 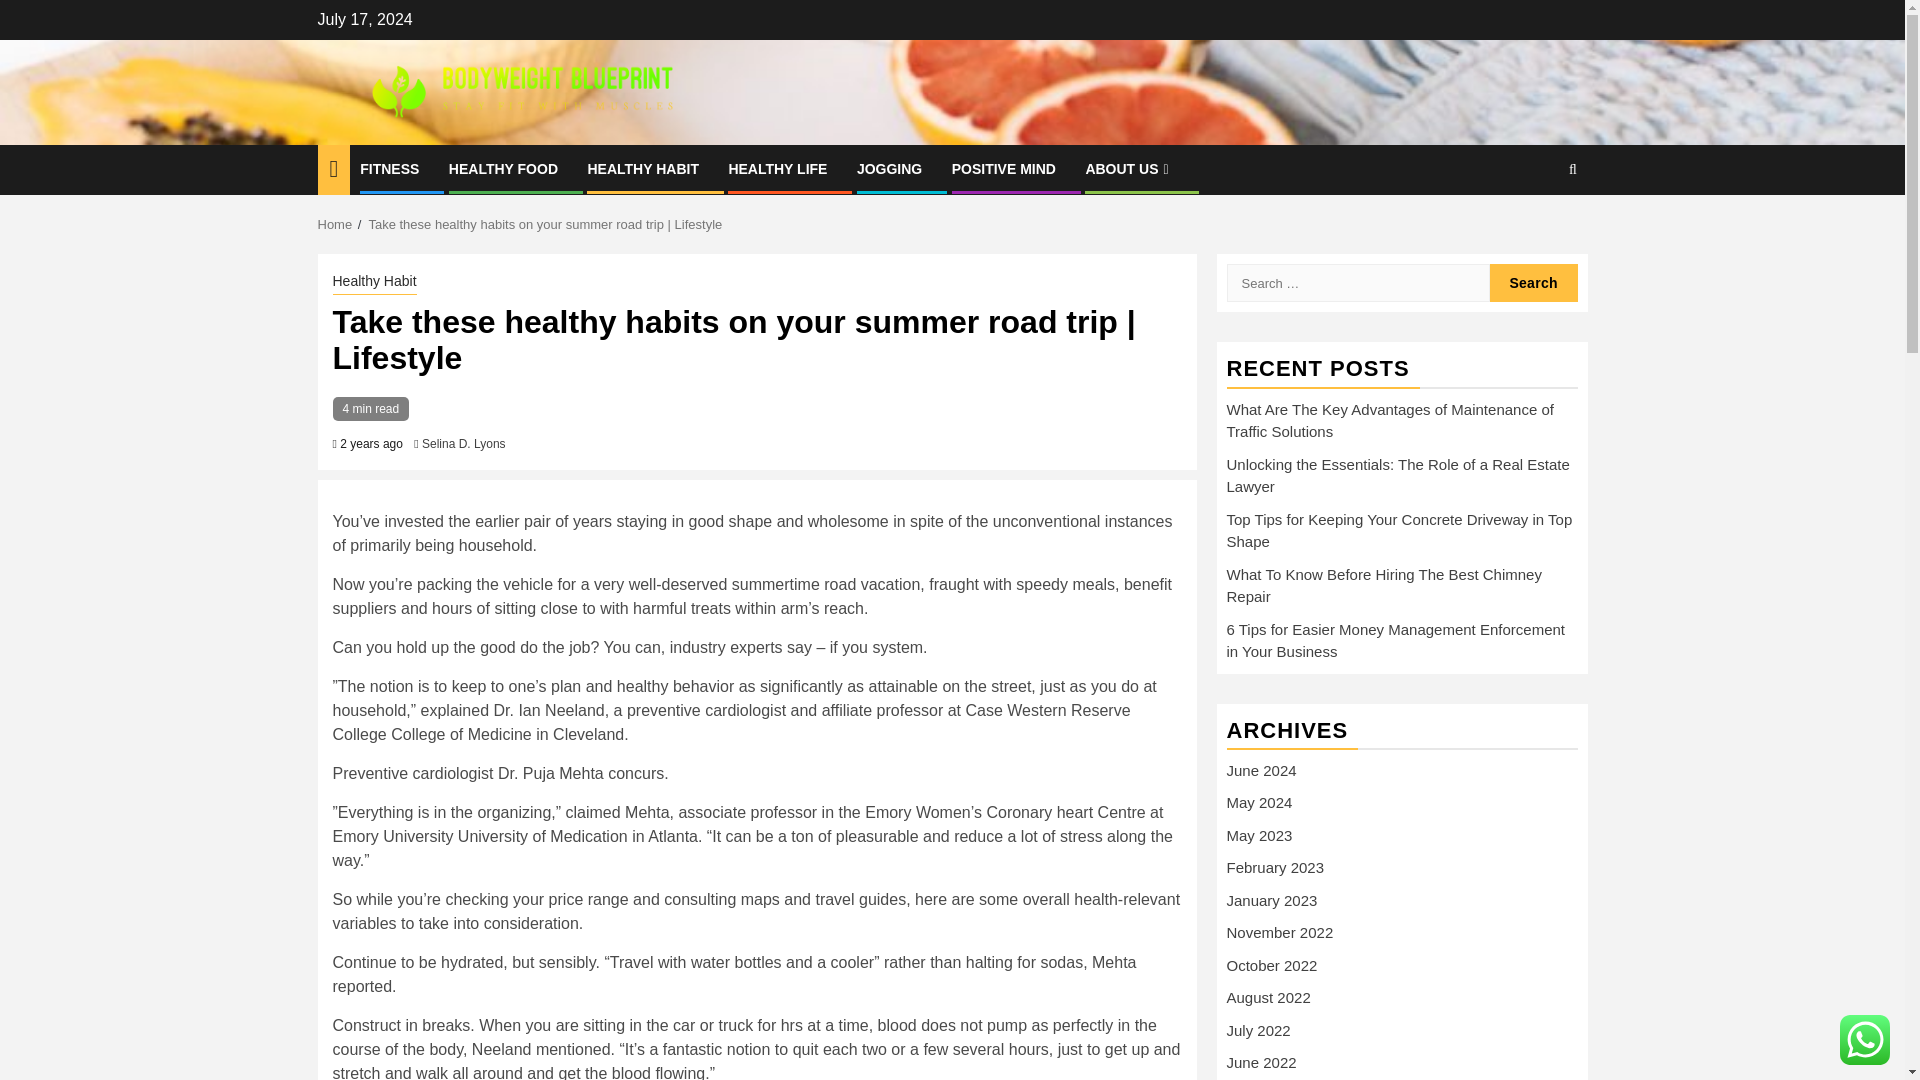 What do you see at coordinates (374, 282) in the screenshot?
I see `Healthy Habit` at bounding box center [374, 282].